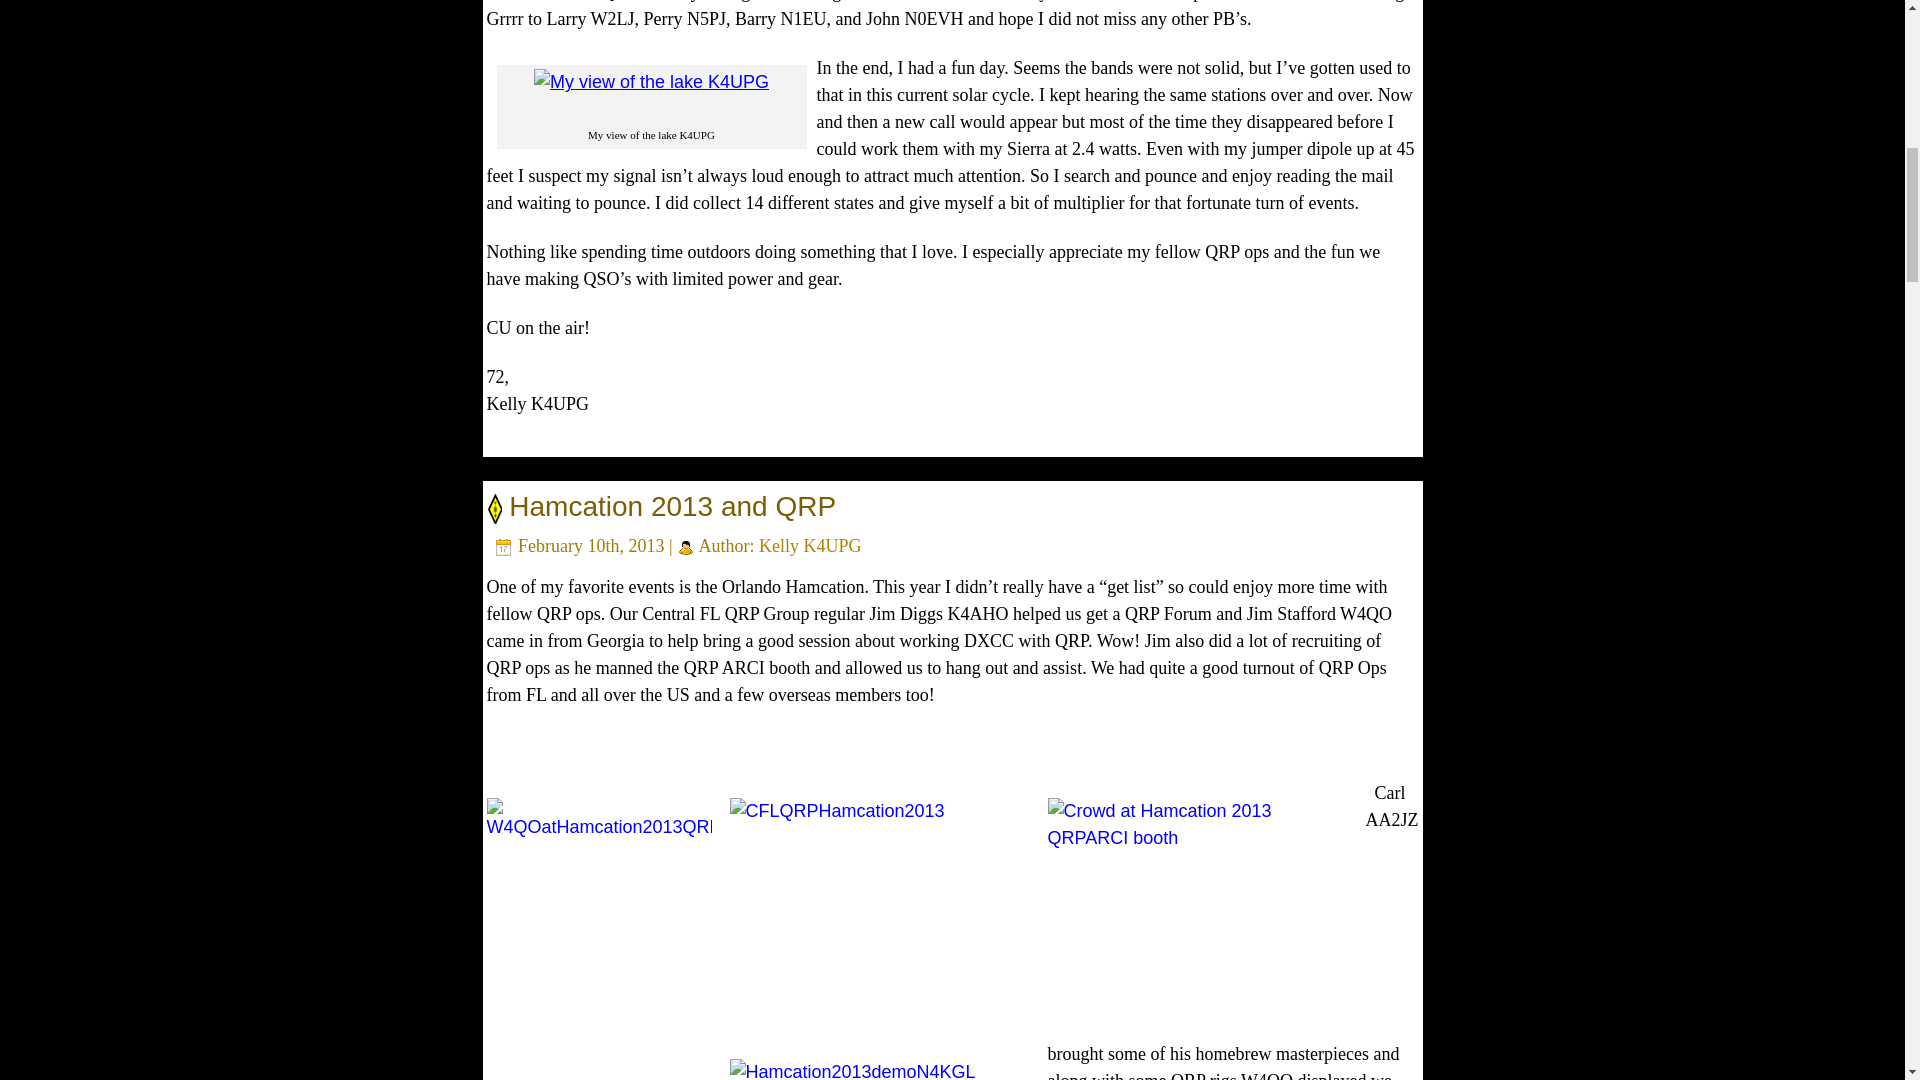  Describe the element at coordinates (672, 506) in the screenshot. I see `Permanent Link to Hamcation 2013 and QRP` at that location.